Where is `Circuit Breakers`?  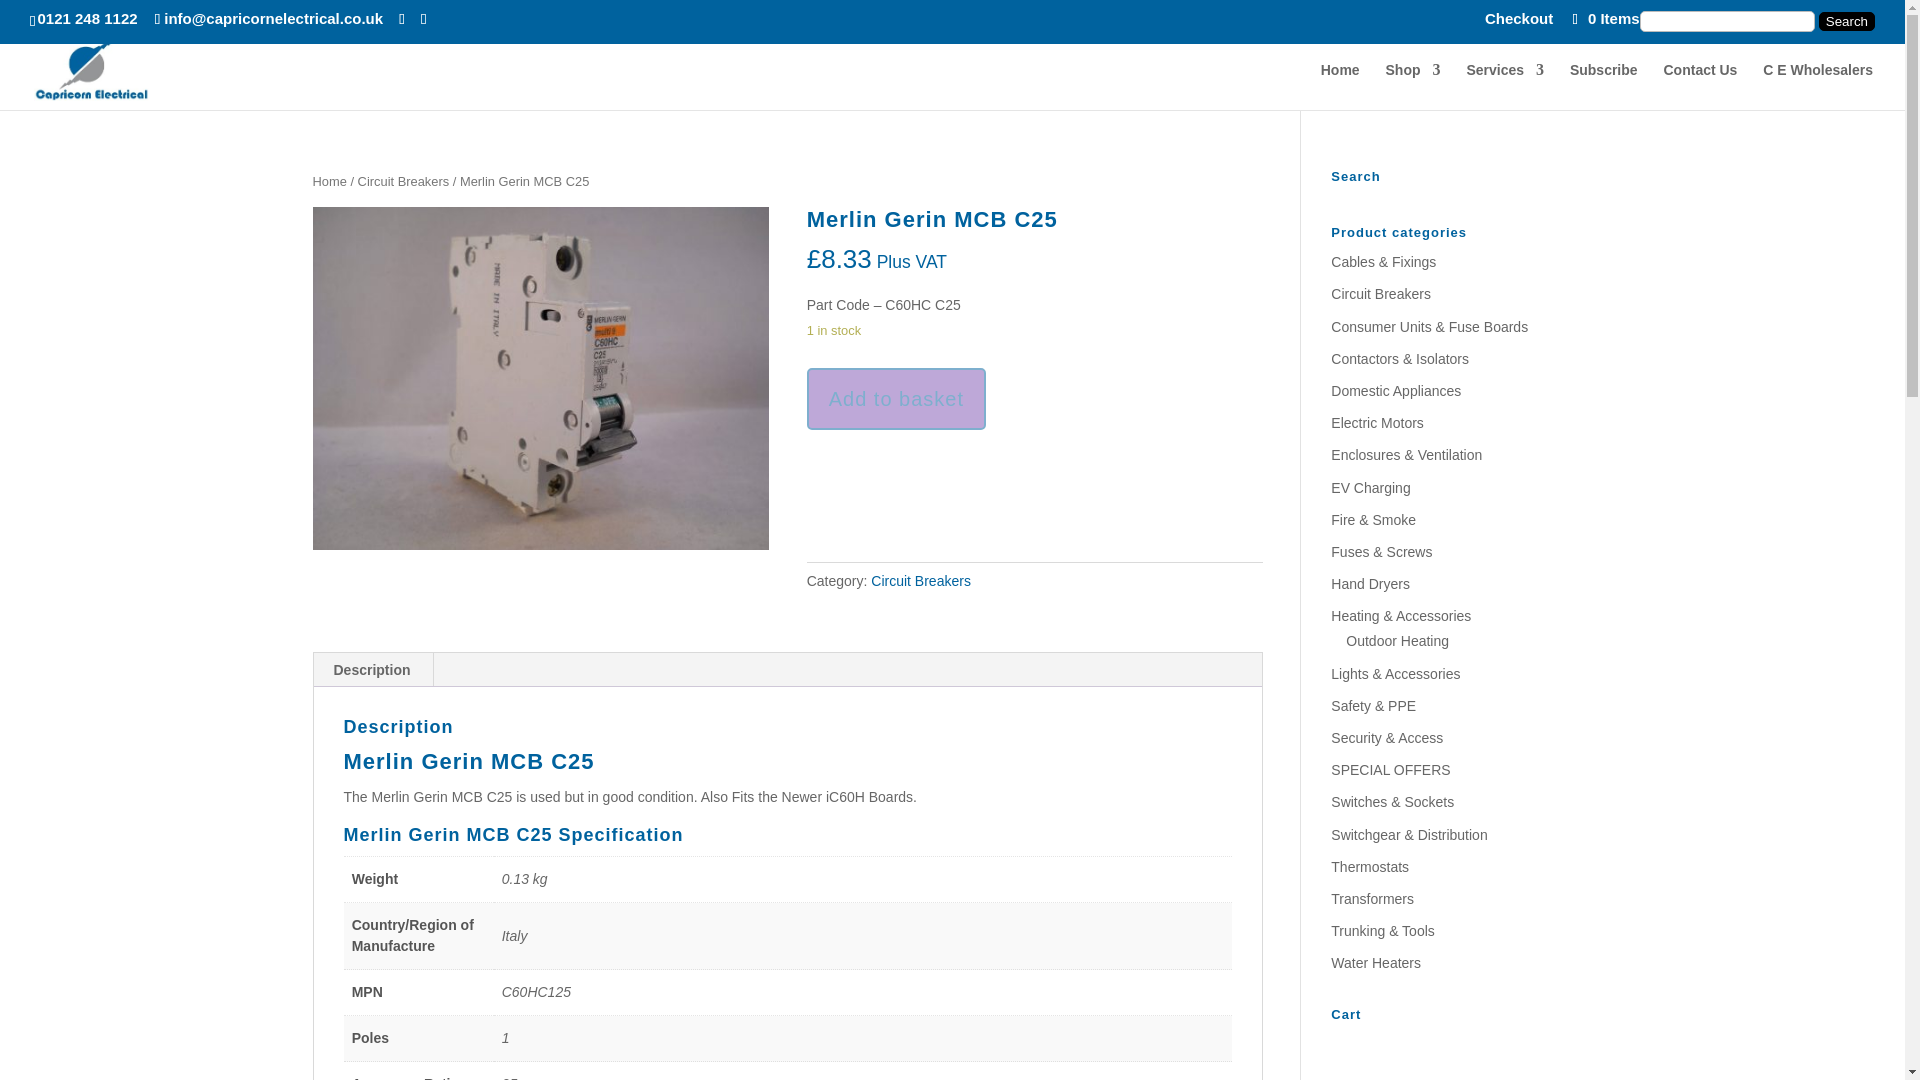 Circuit Breakers is located at coordinates (403, 181).